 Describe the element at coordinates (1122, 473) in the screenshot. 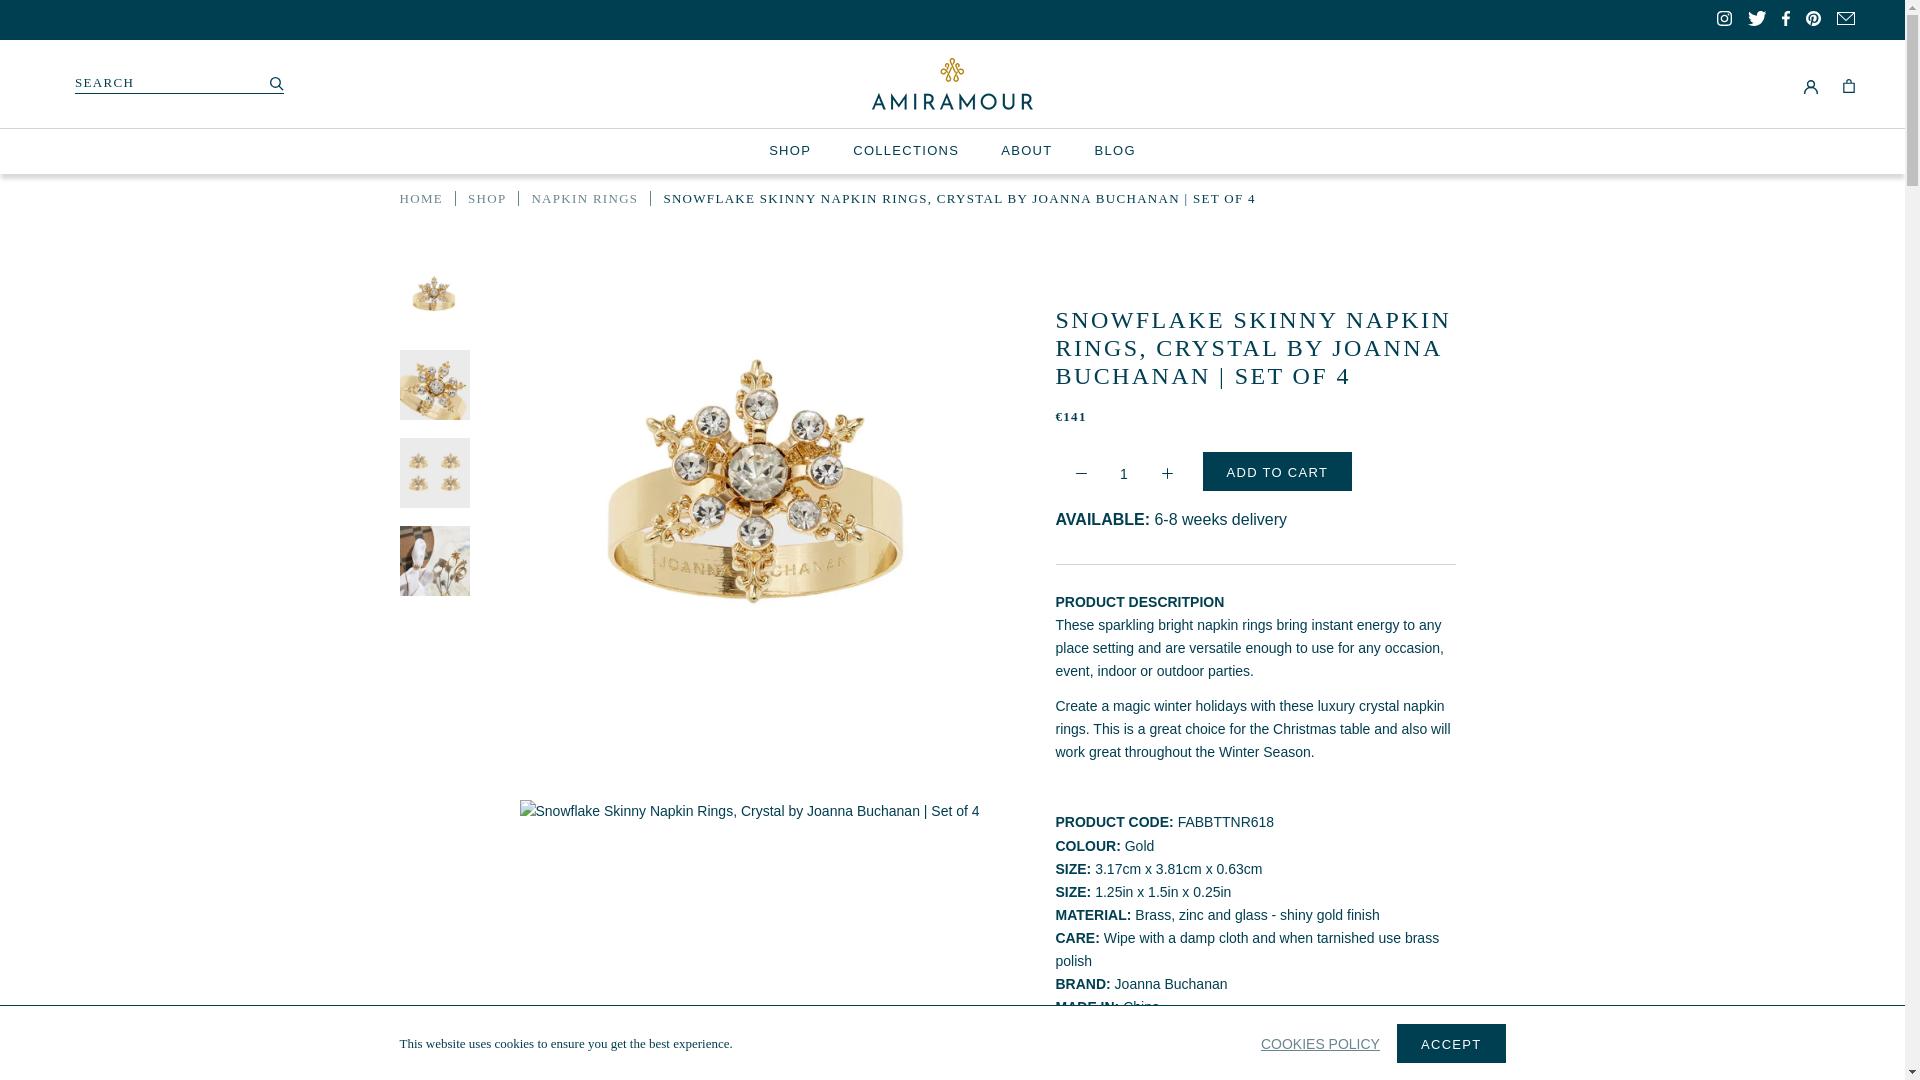

I see `1` at that location.